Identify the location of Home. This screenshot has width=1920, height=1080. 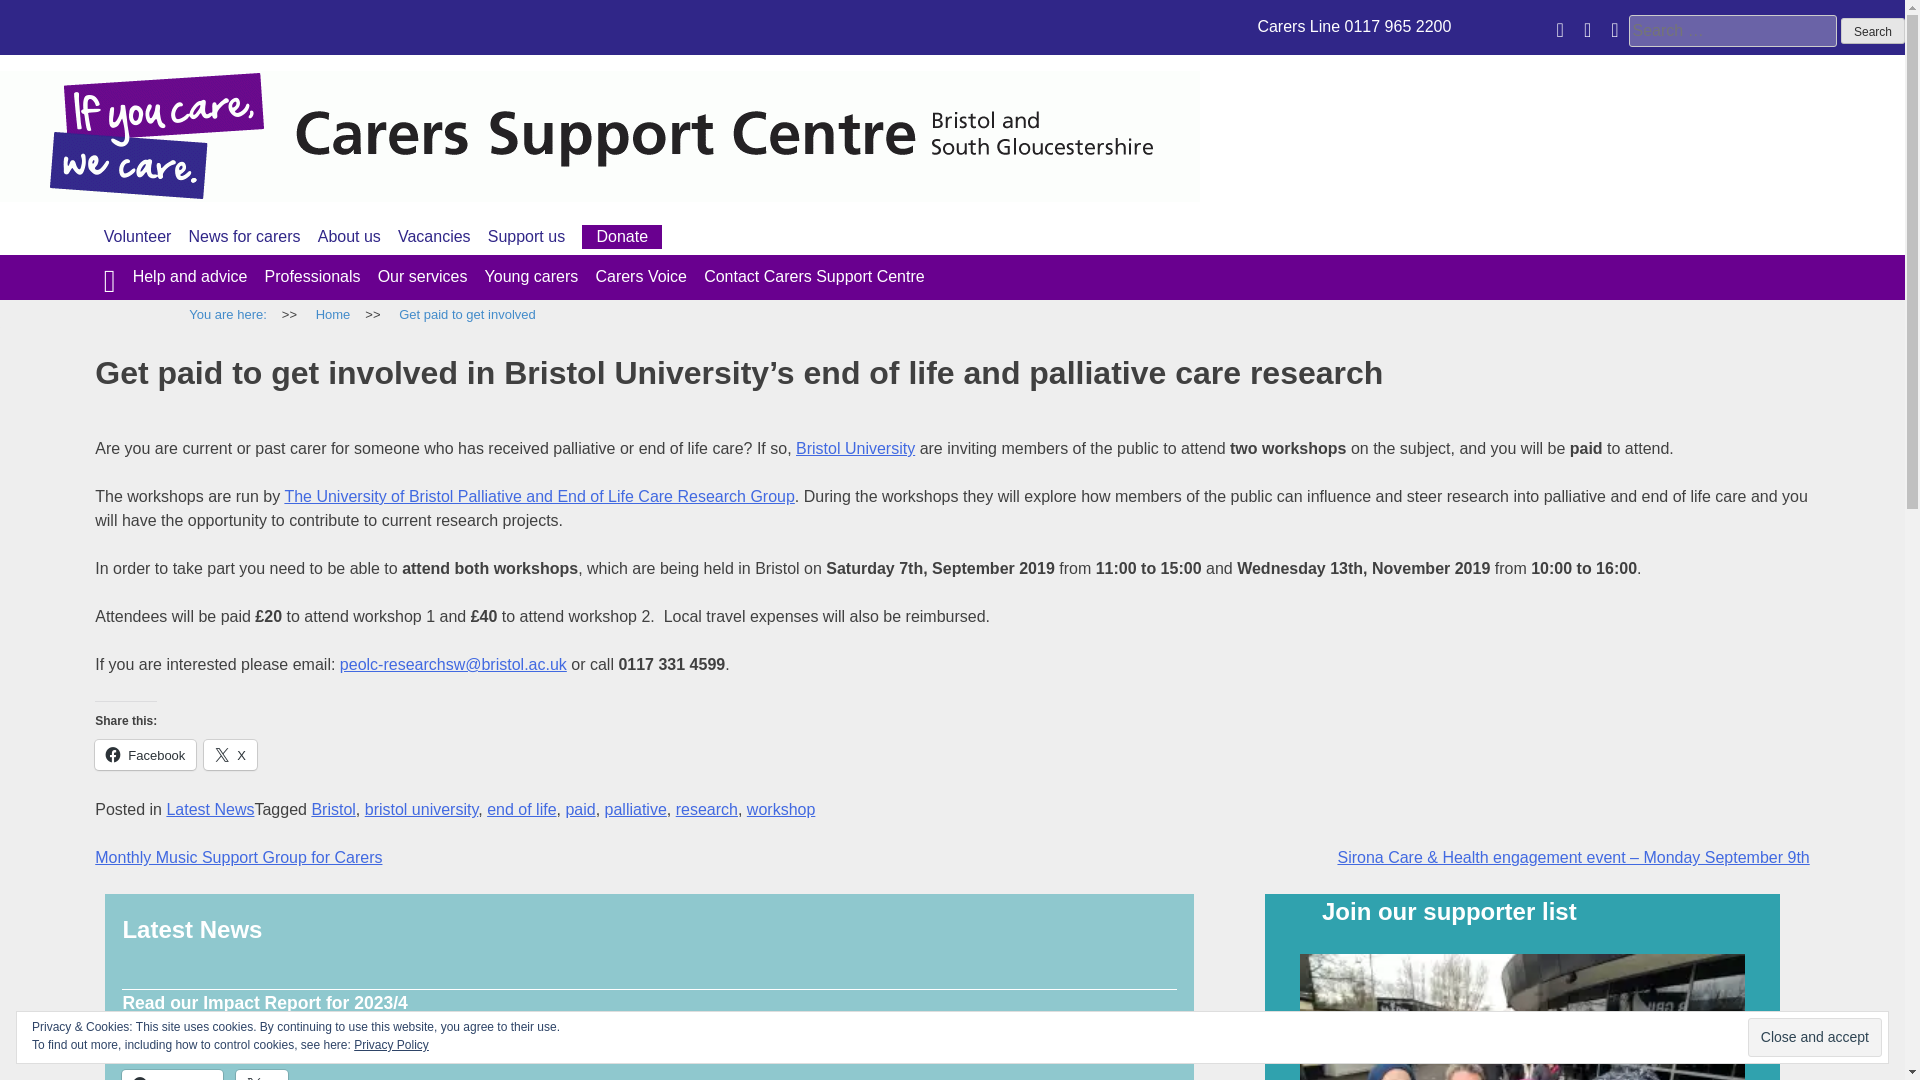
(332, 315).